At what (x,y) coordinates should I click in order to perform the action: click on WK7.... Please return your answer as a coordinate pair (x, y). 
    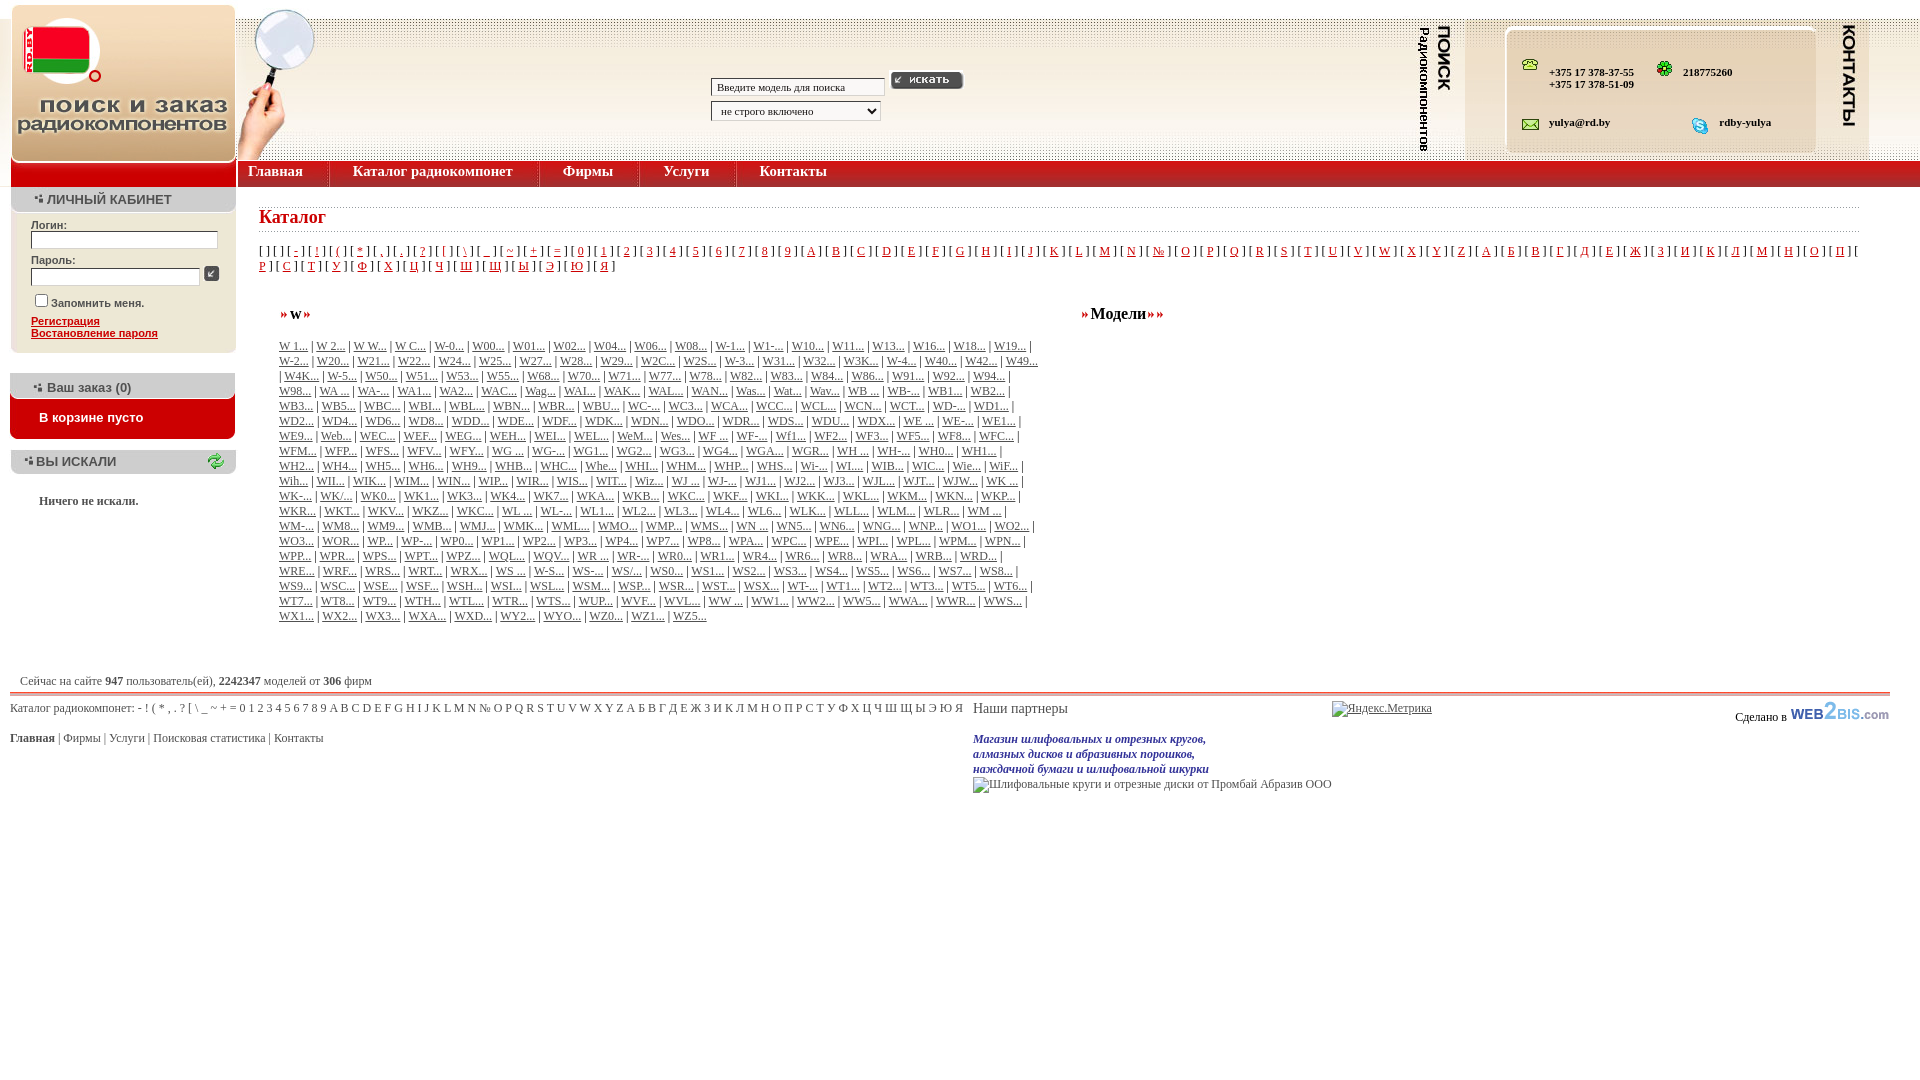
    Looking at the image, I should click on (550, 496).